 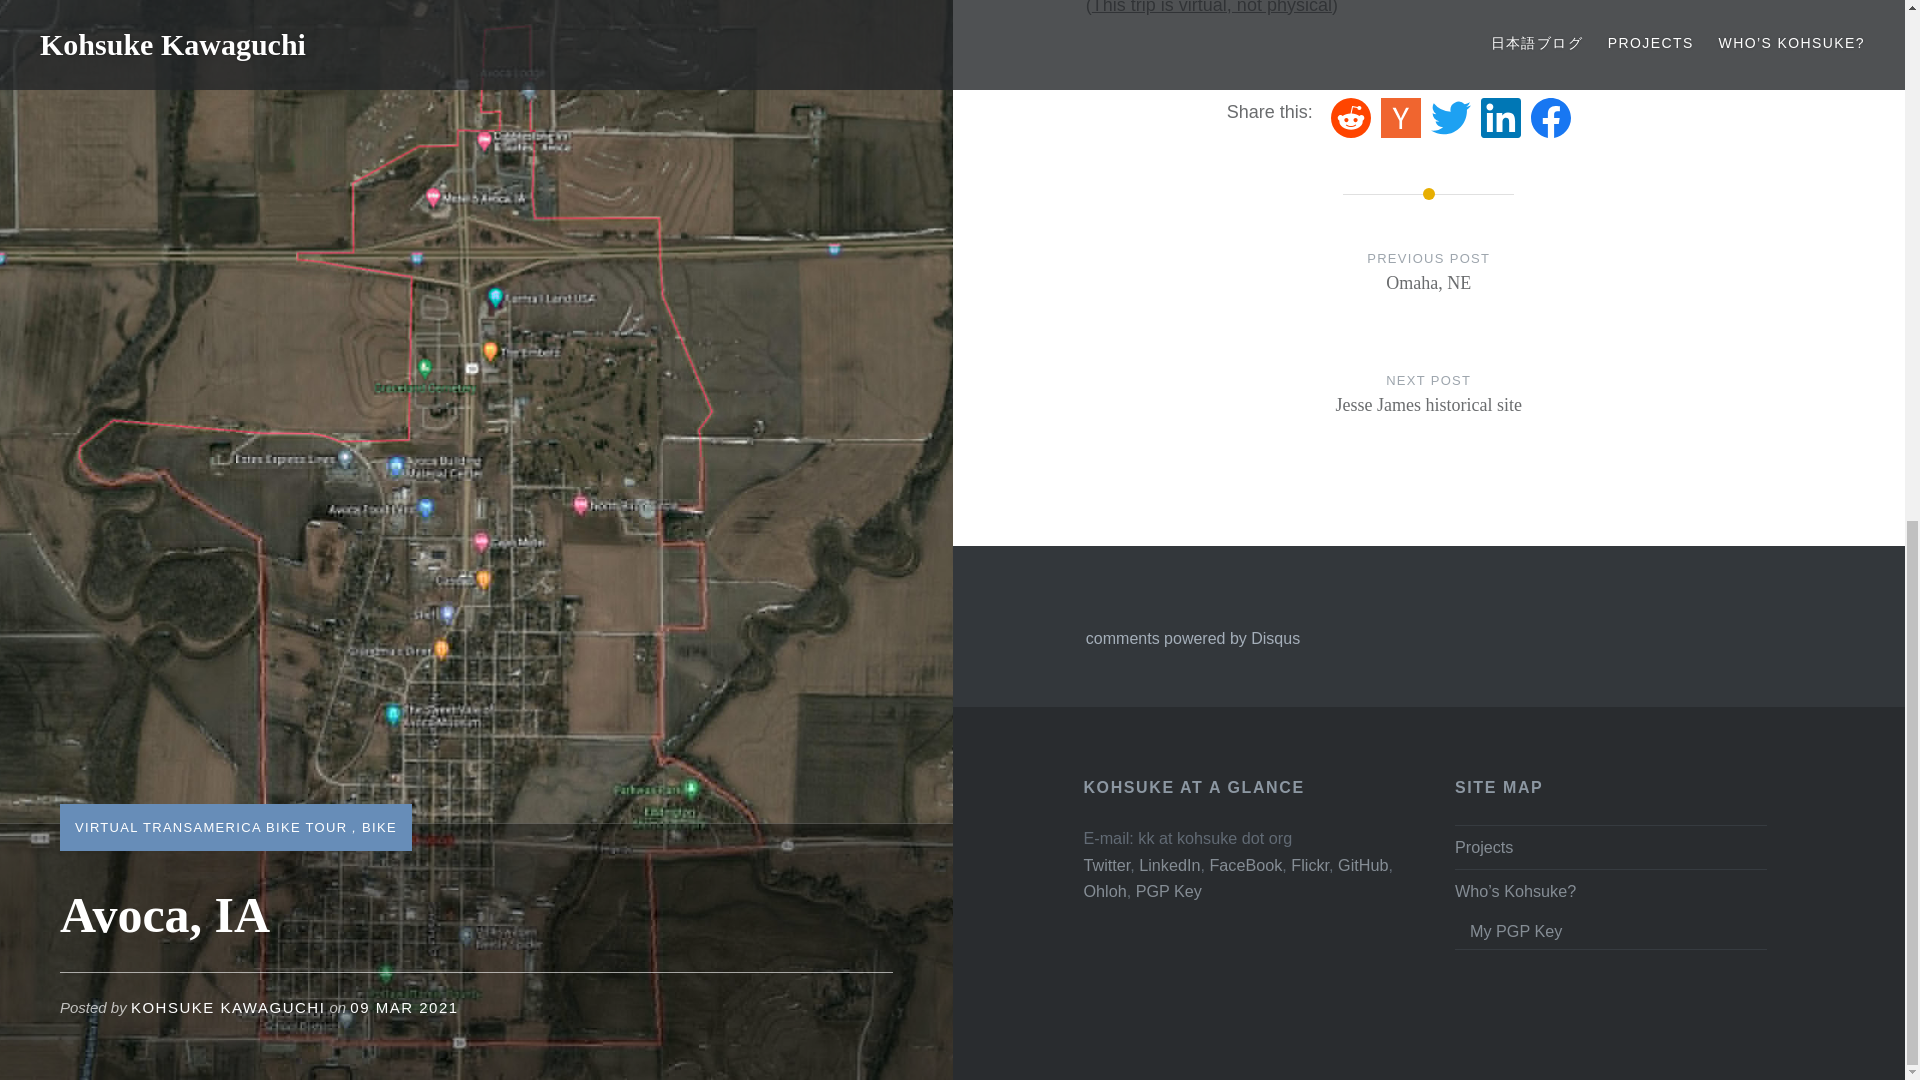 What do you see at coordinates (1212, 7) in the screenshot?
I see `09 MAR 2021` at bounding box center [1212, 7].